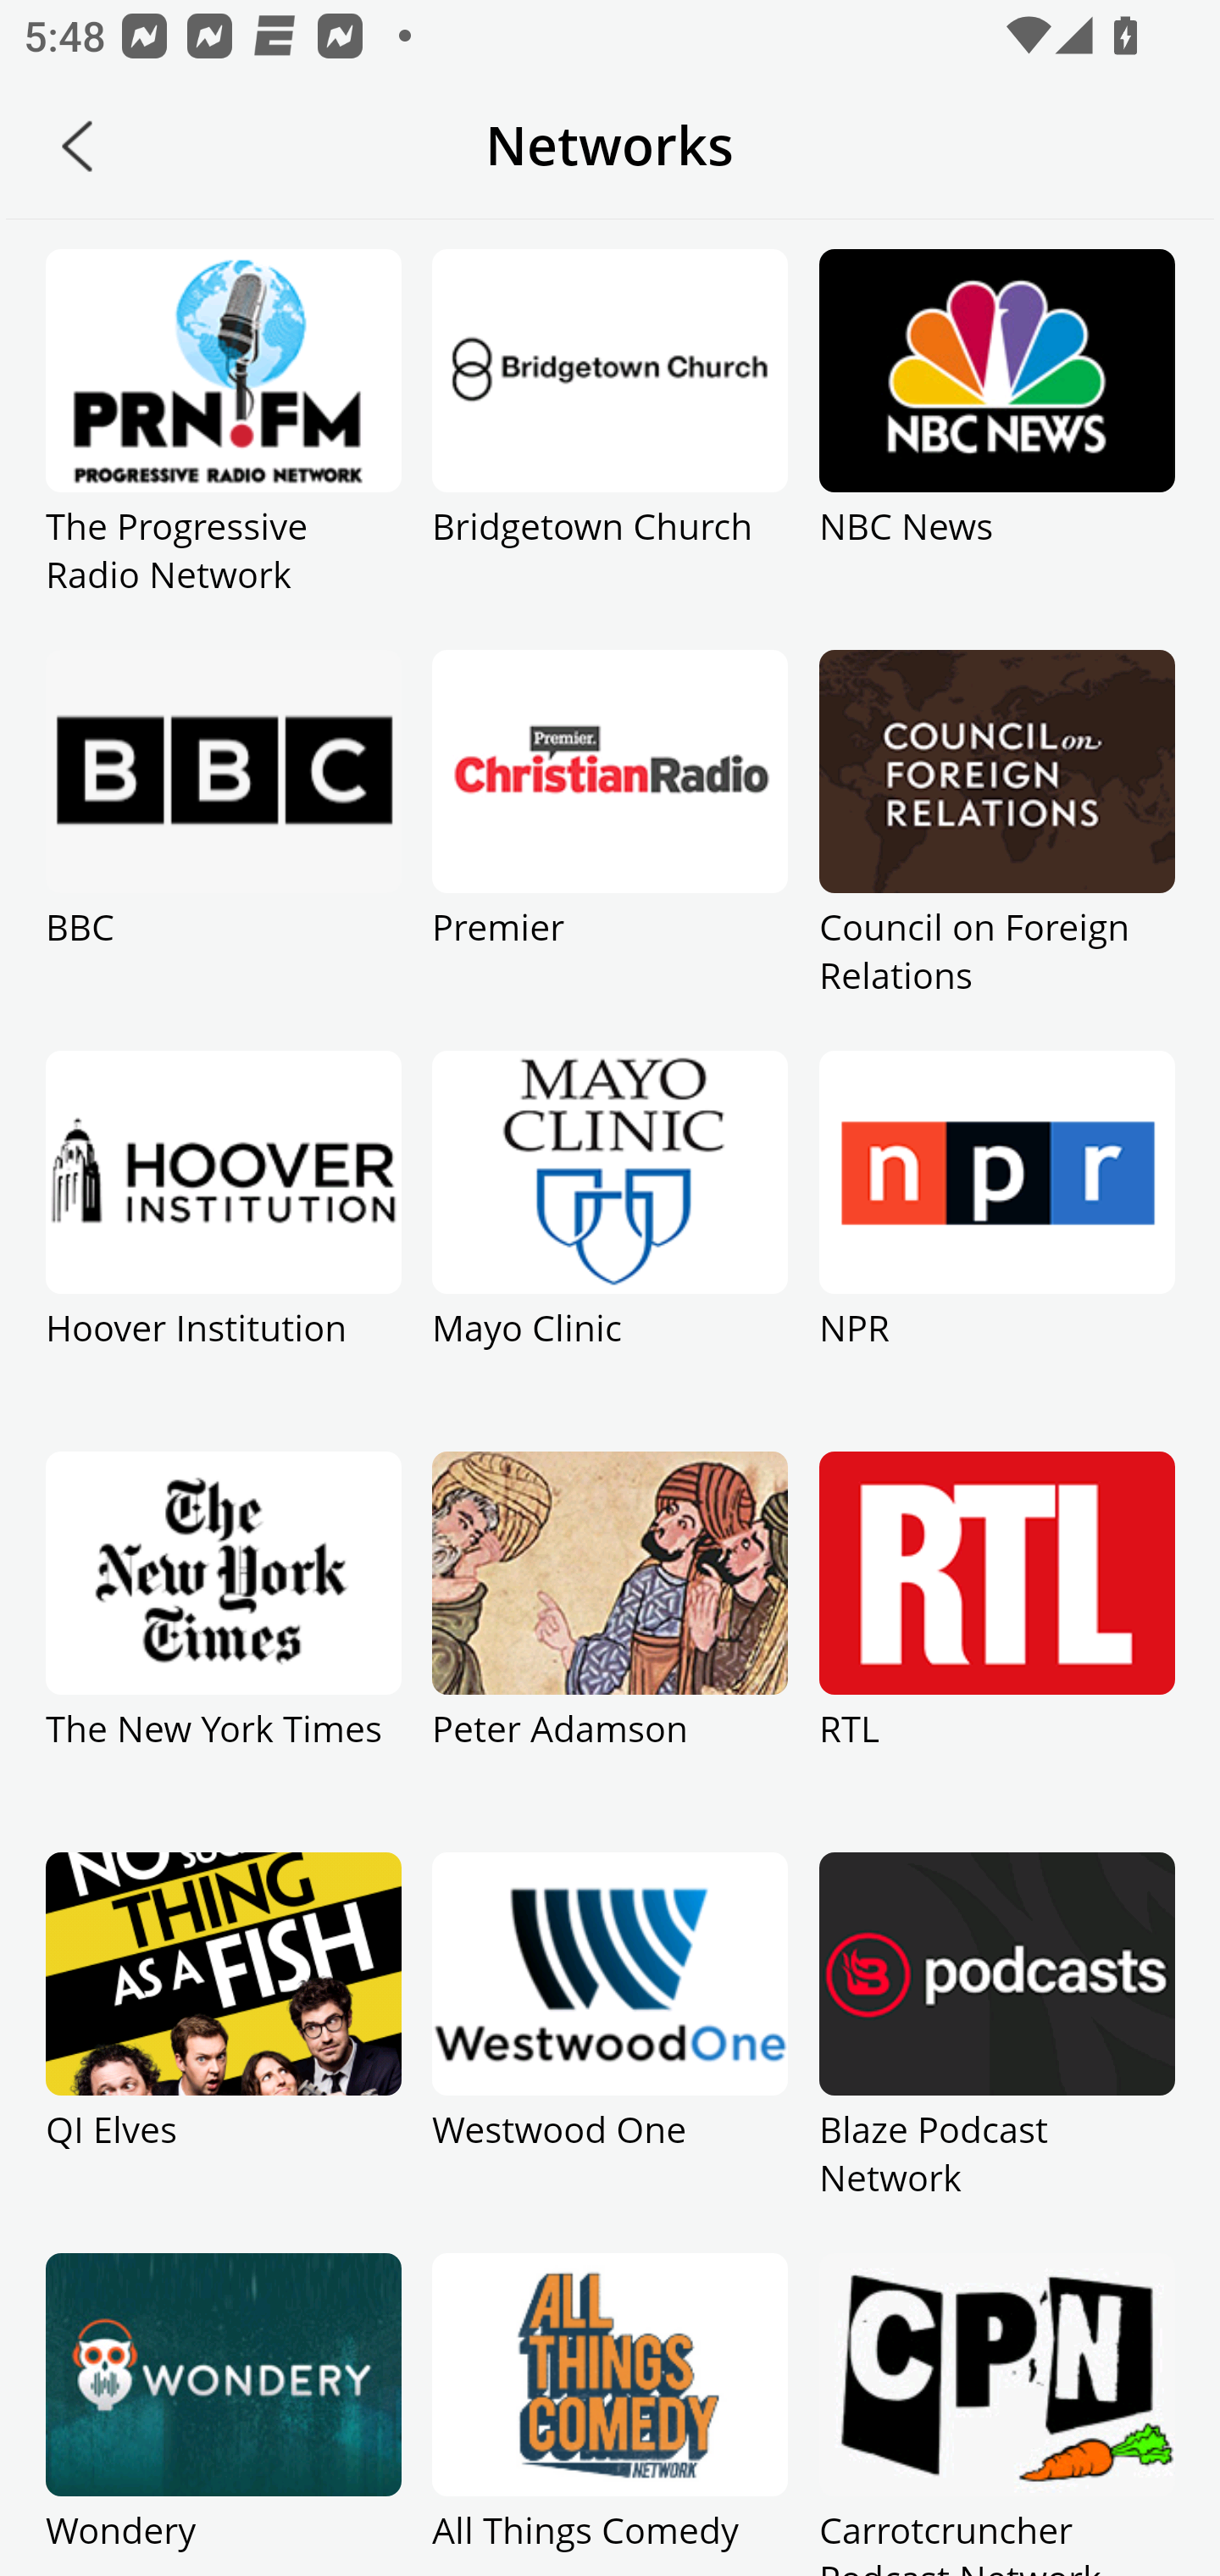 The width and height of the screenshot is (1220, 2576). I want to click on The New York Times, so click(223, 1651).